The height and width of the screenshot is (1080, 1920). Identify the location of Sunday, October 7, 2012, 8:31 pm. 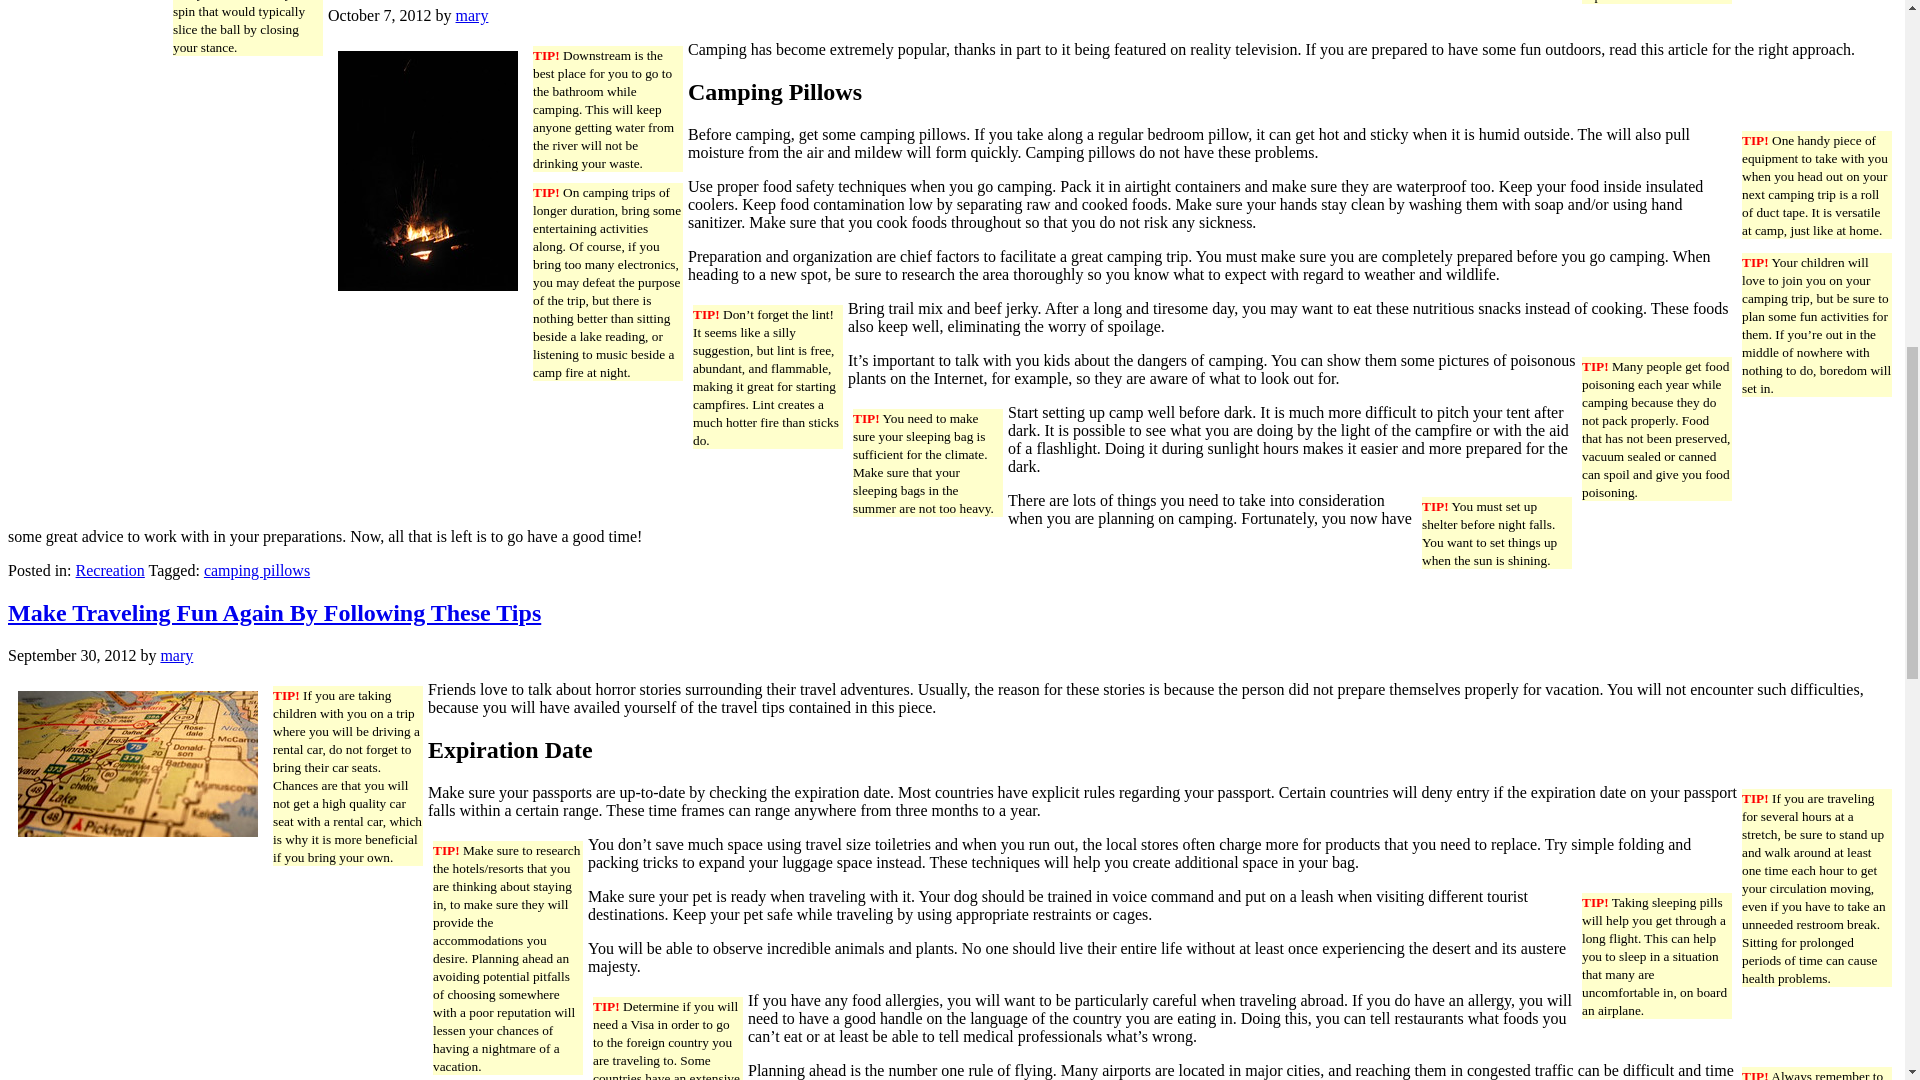
(380, 14).